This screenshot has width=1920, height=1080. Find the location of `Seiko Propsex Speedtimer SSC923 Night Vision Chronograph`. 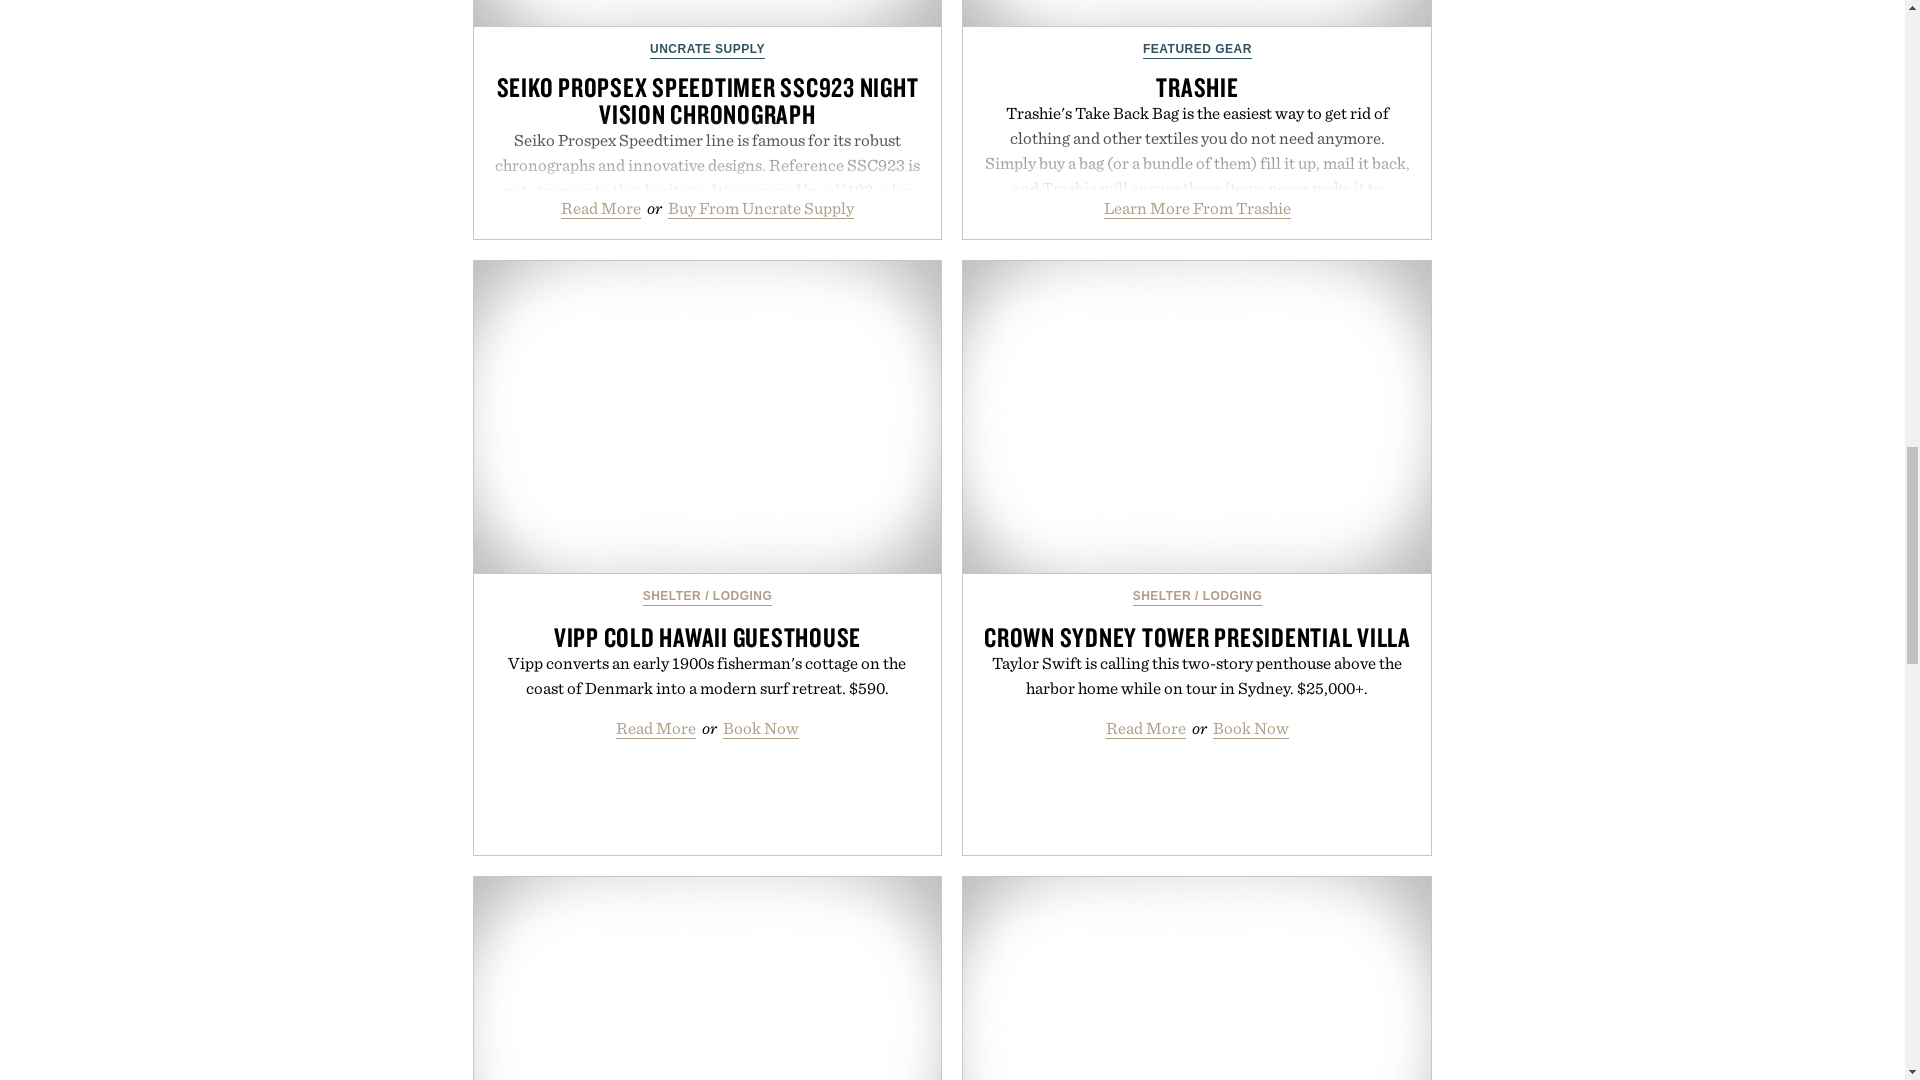

Seiko Propsex Speedtimer SSC923 Night Vision Chronograph is located at coordinates (708, 14).